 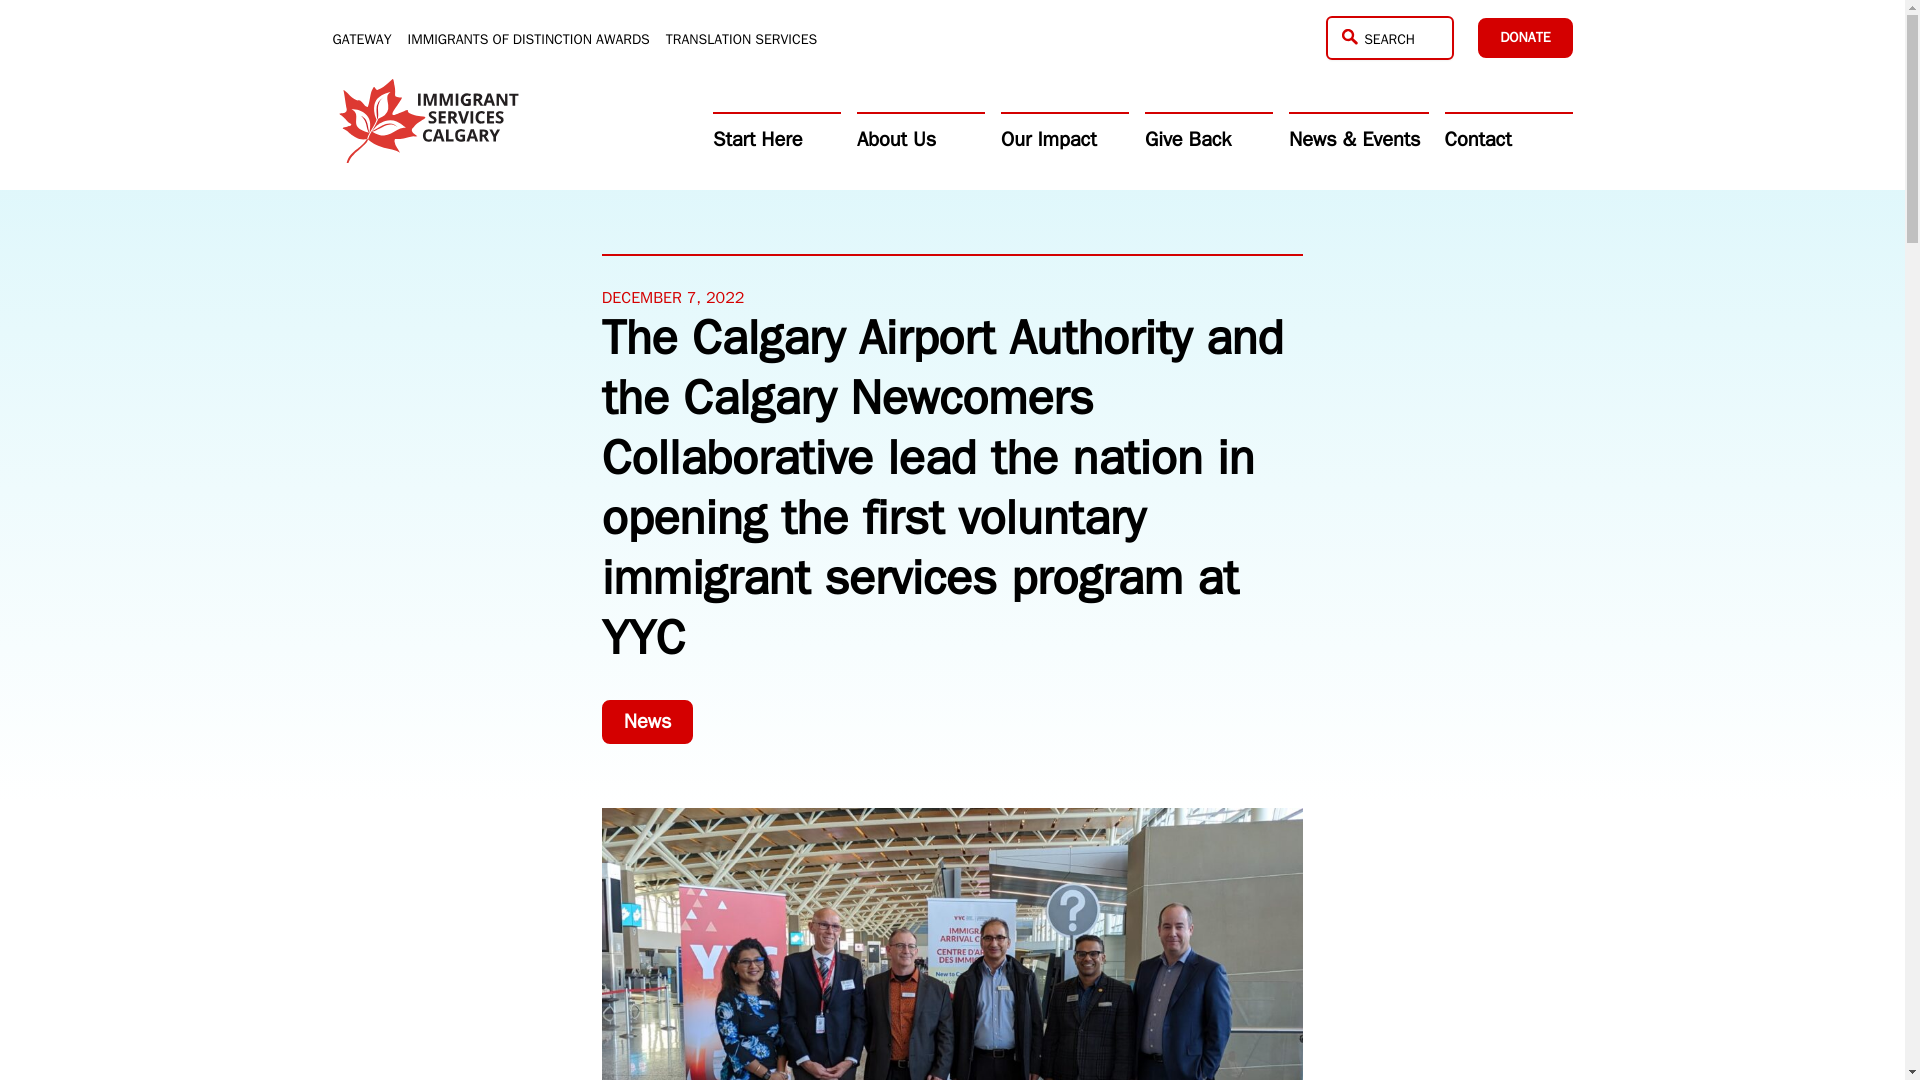 I want to click on GATEWAY, so click(x=362, y=40).